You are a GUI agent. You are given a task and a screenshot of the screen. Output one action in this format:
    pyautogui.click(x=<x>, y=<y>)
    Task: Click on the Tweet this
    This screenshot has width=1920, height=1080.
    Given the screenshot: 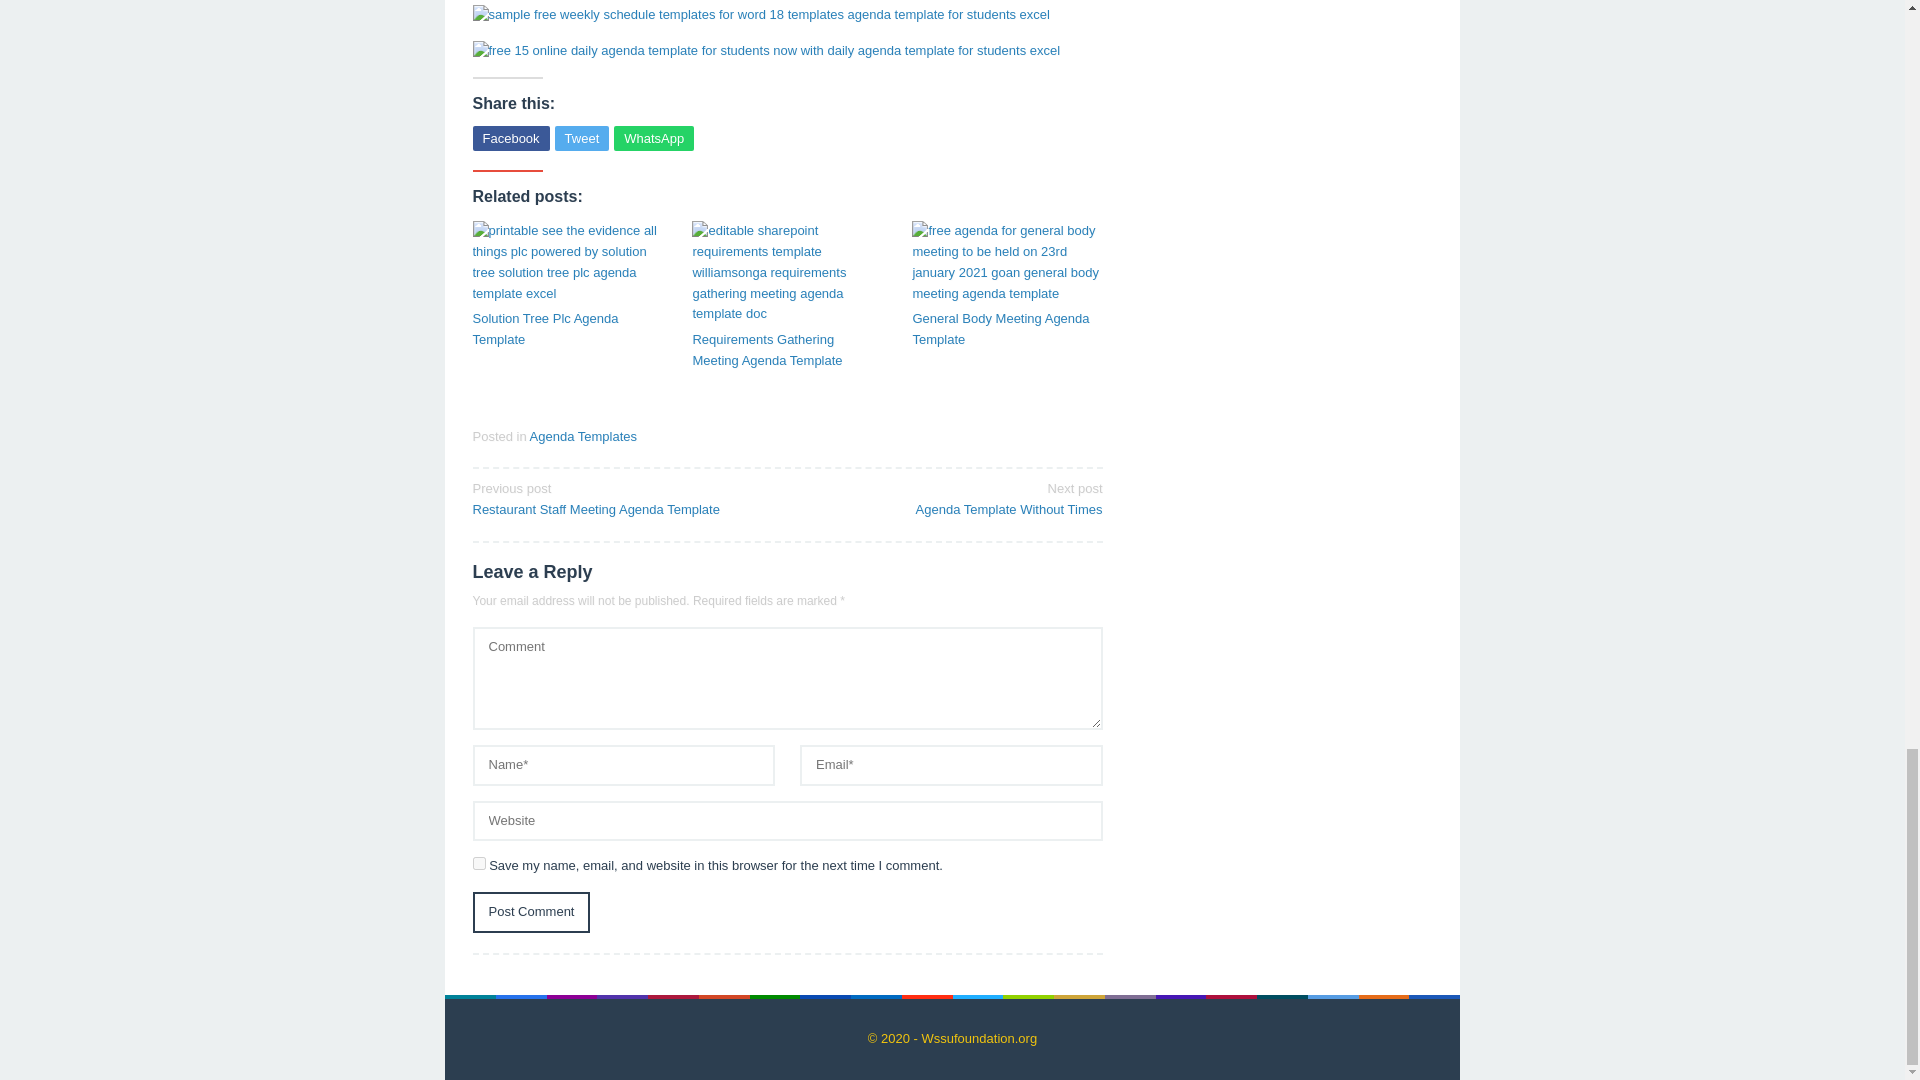 What is the action you would take?
    pyautogui.click(x=530, y=912)
    